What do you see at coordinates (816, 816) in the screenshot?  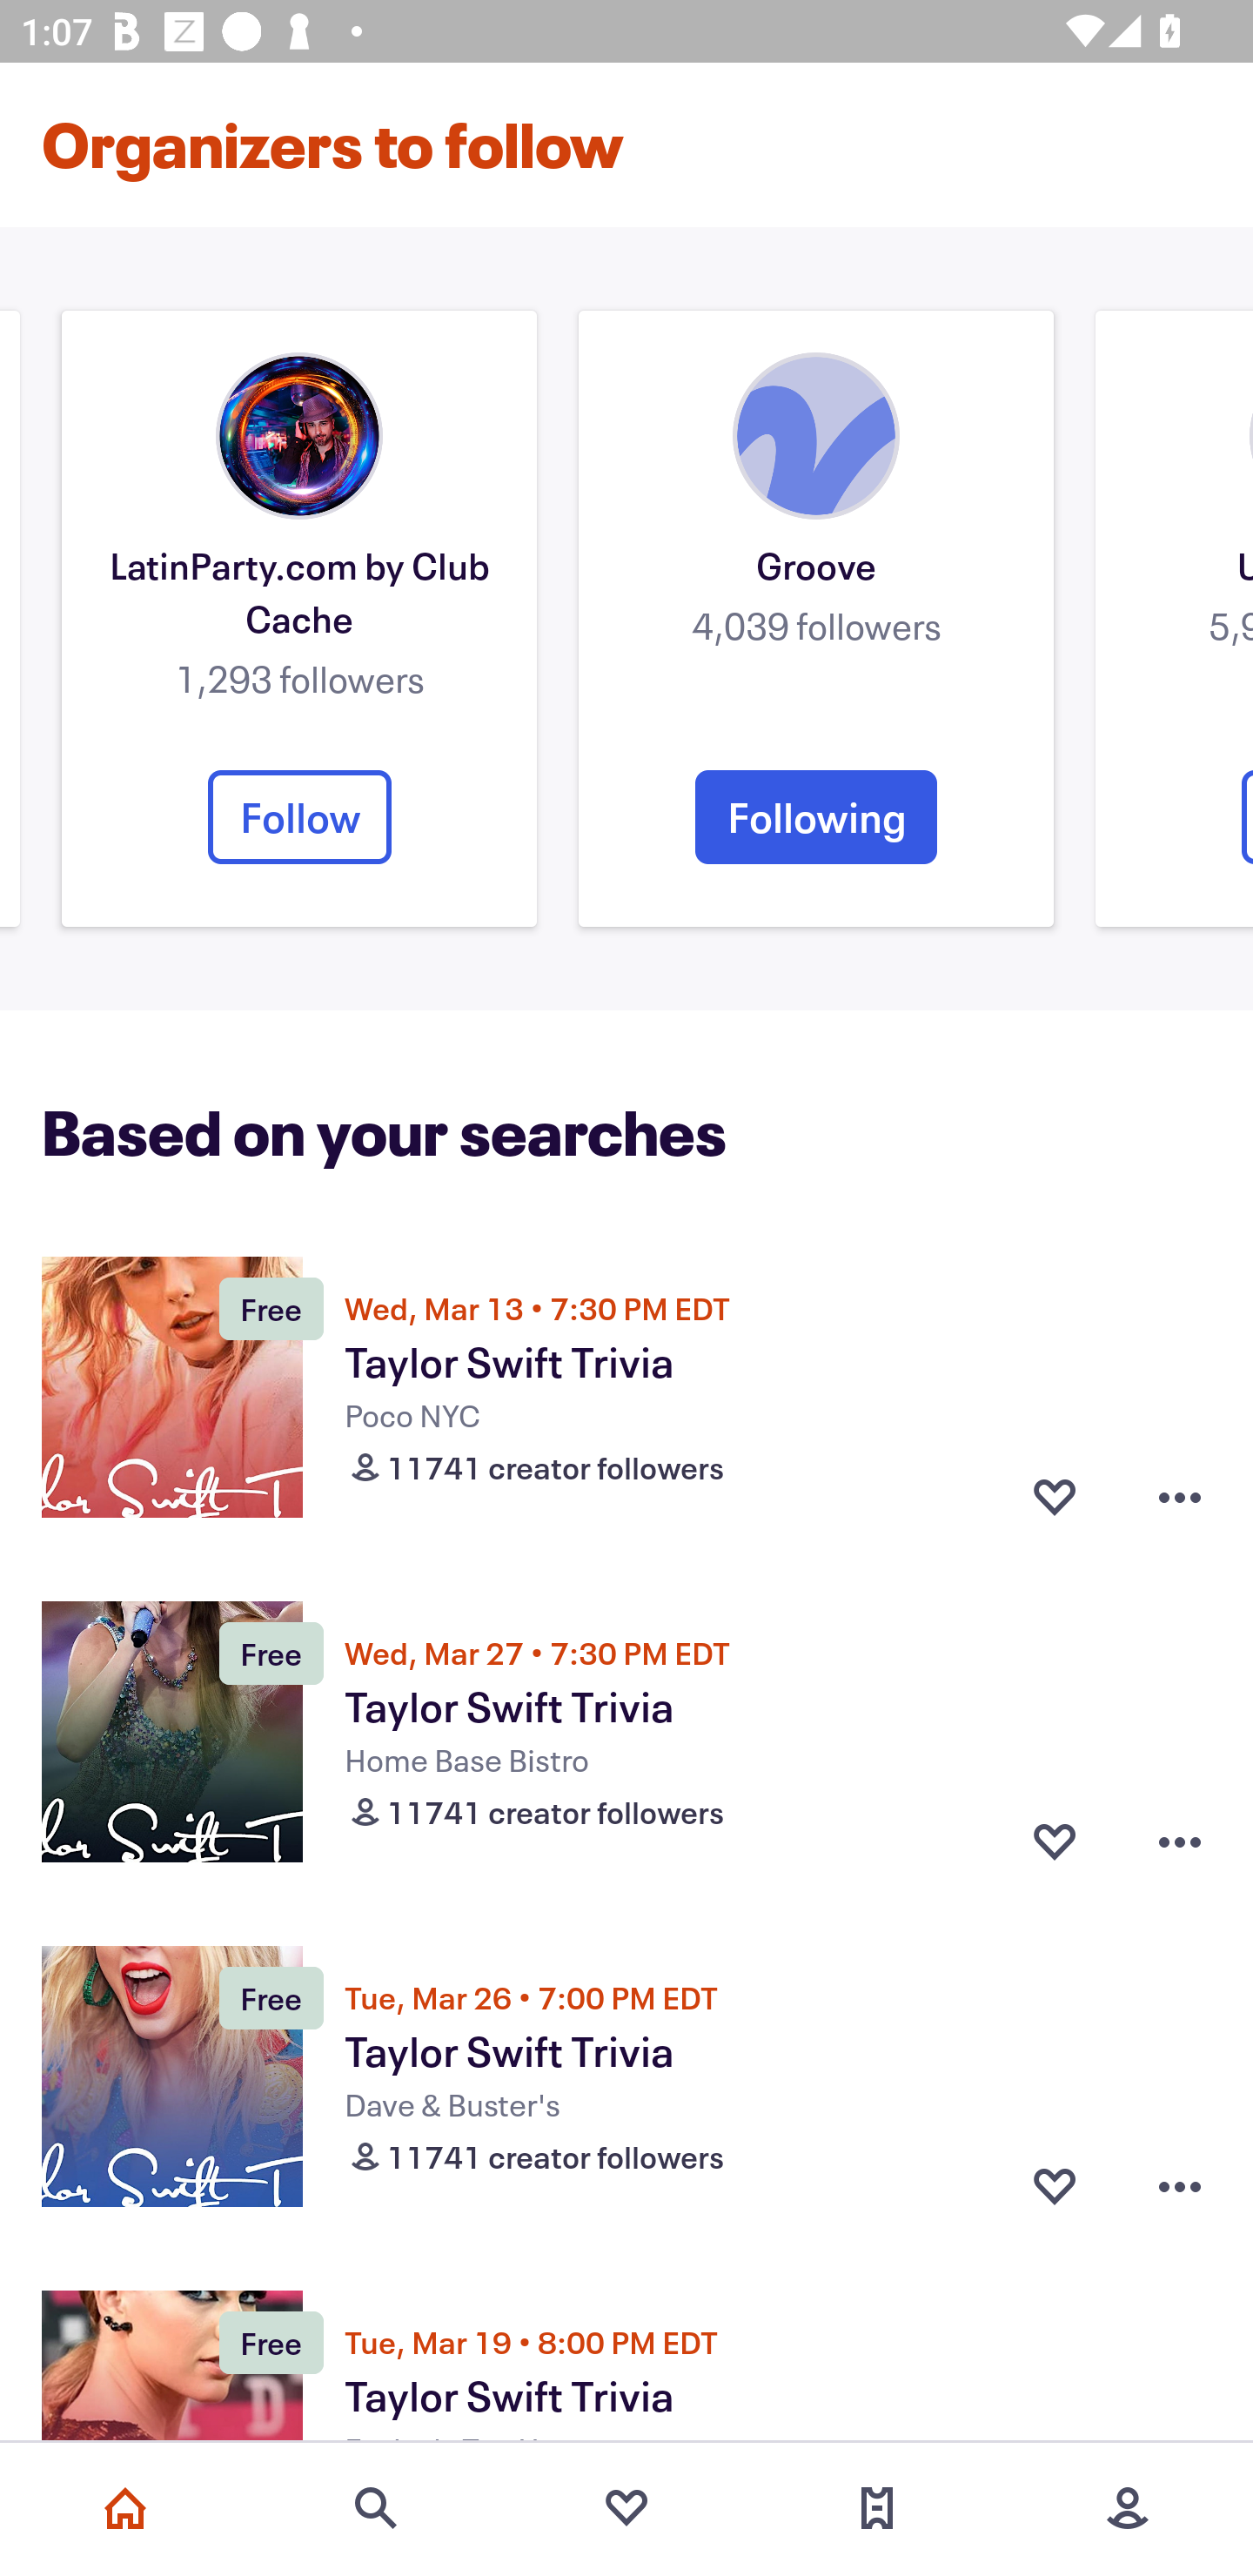 I see `Following Organizer's follow button` at bounding box center [816, 816].